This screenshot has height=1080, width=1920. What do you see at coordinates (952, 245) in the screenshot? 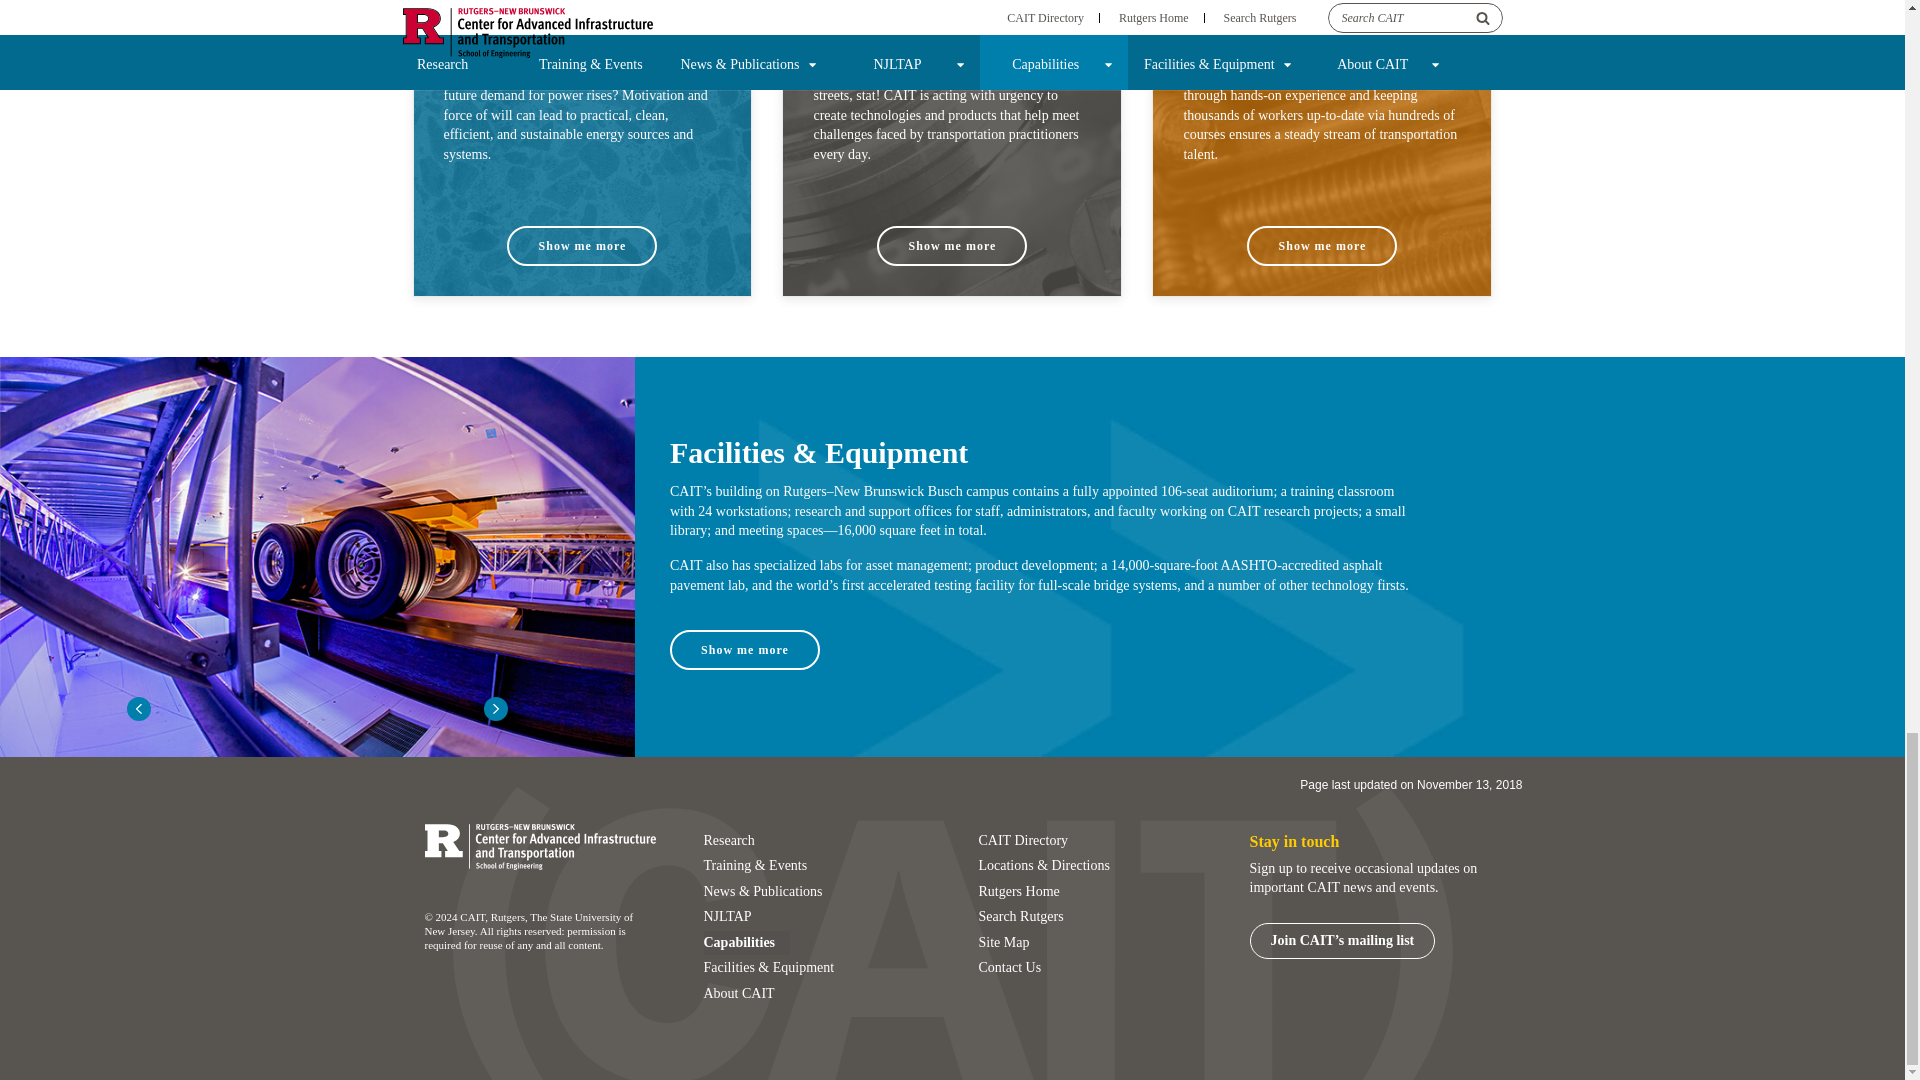
I see `Show me more` at bounding box center [952, 245].